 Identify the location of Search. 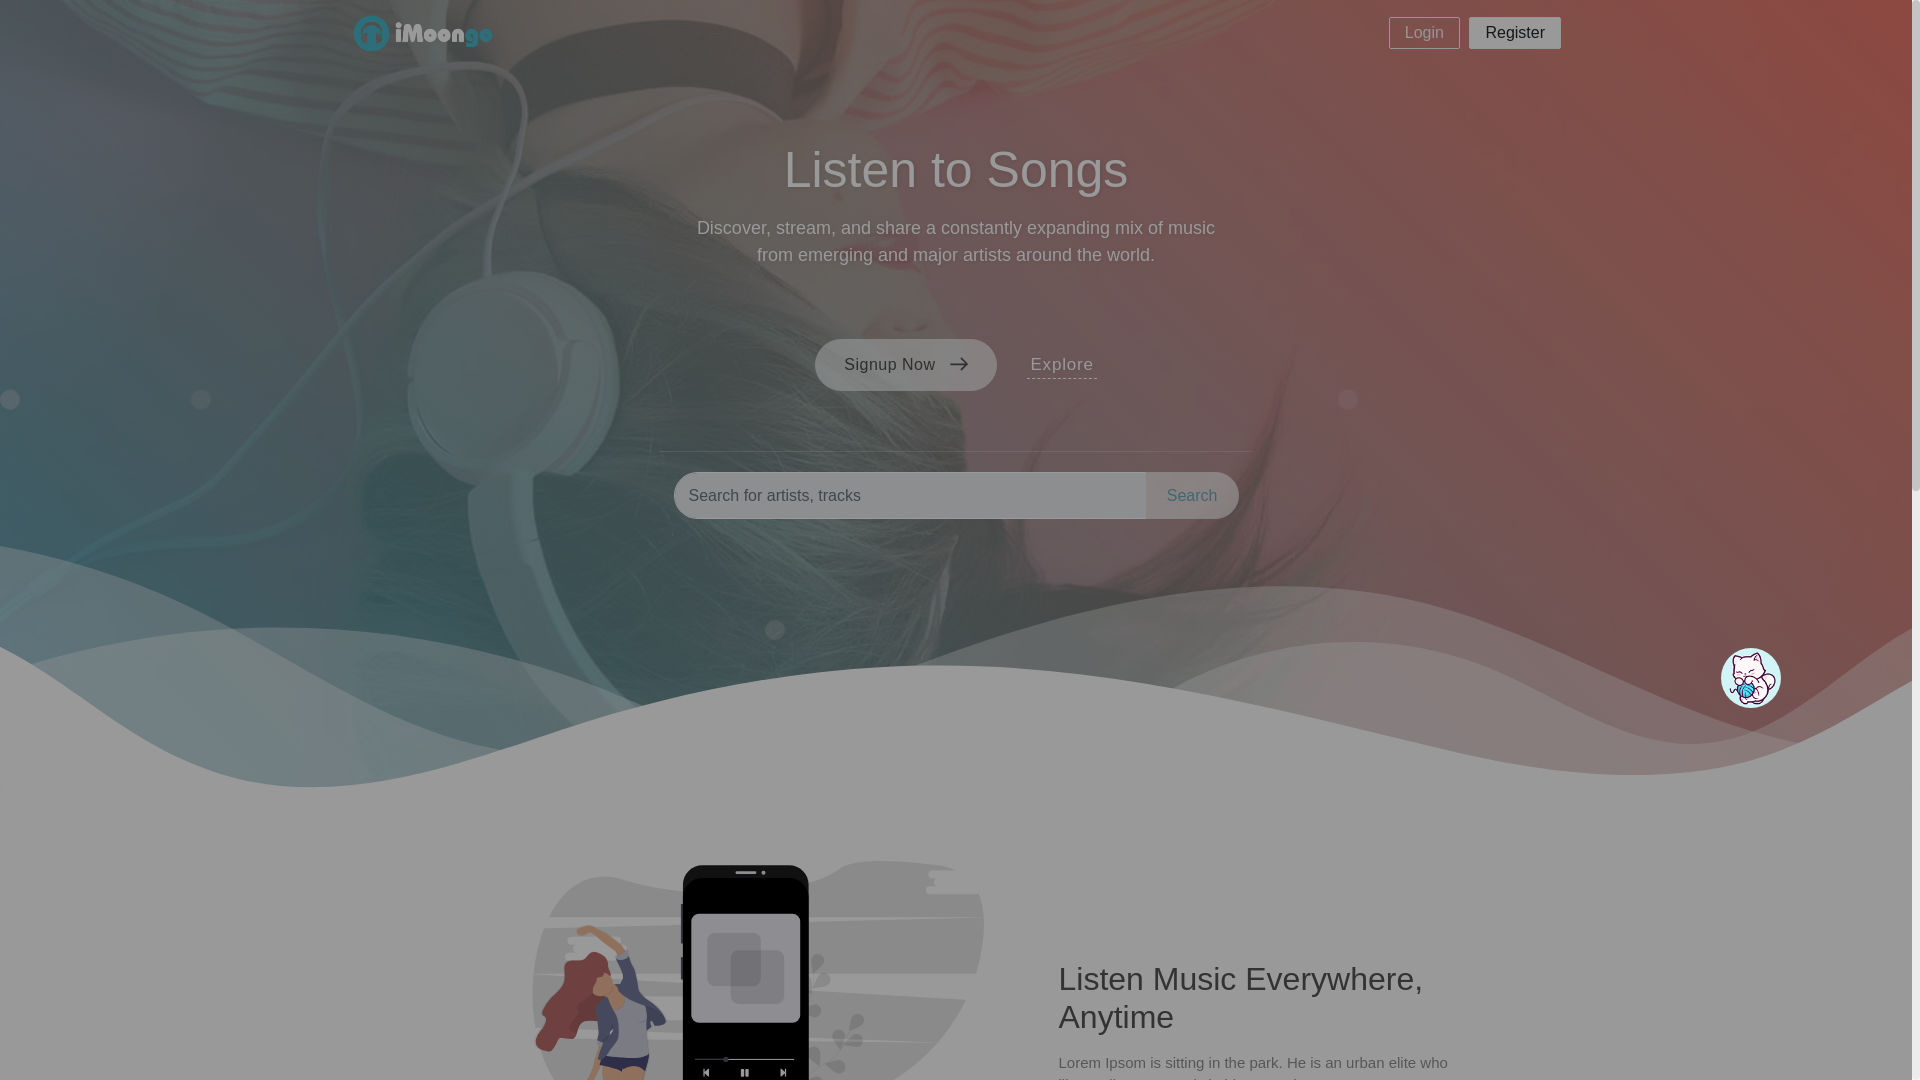
(1192, 495).